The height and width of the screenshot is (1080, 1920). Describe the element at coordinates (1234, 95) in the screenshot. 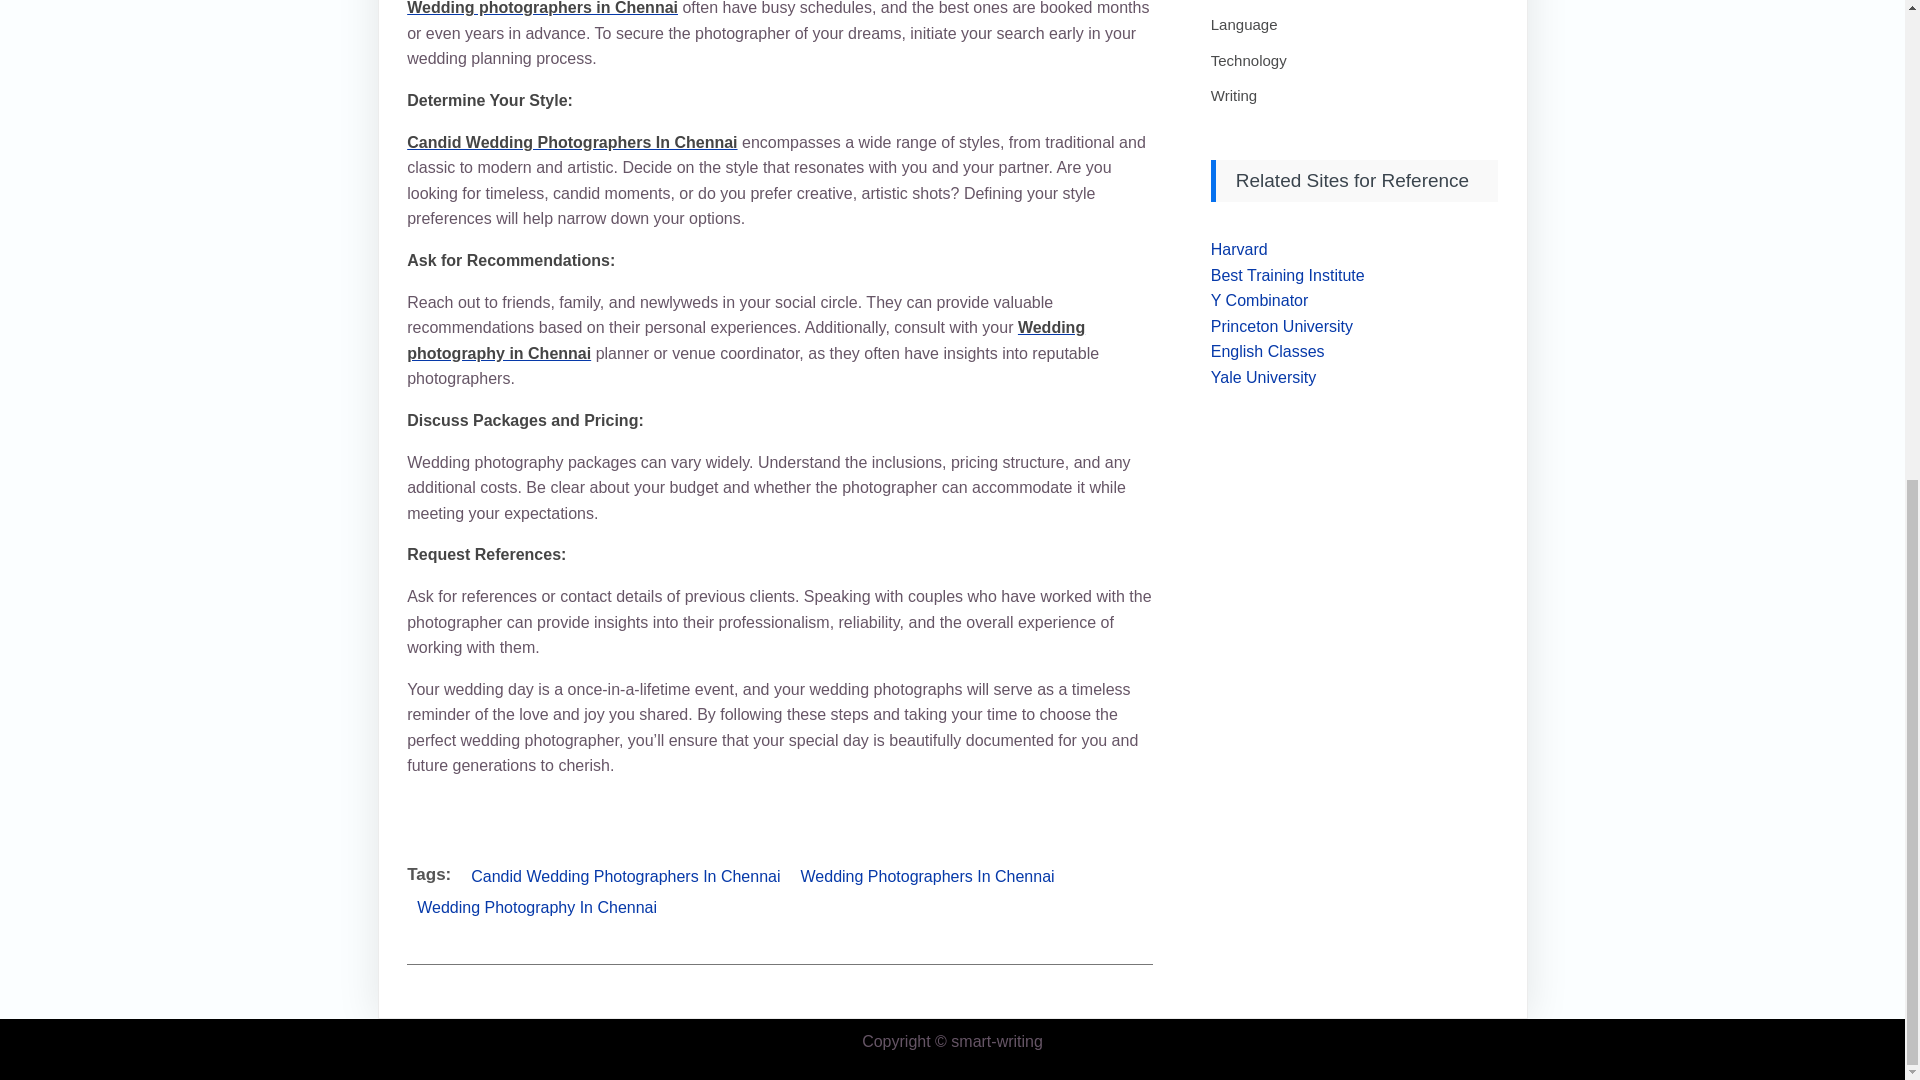

I see `Writing` at that location.